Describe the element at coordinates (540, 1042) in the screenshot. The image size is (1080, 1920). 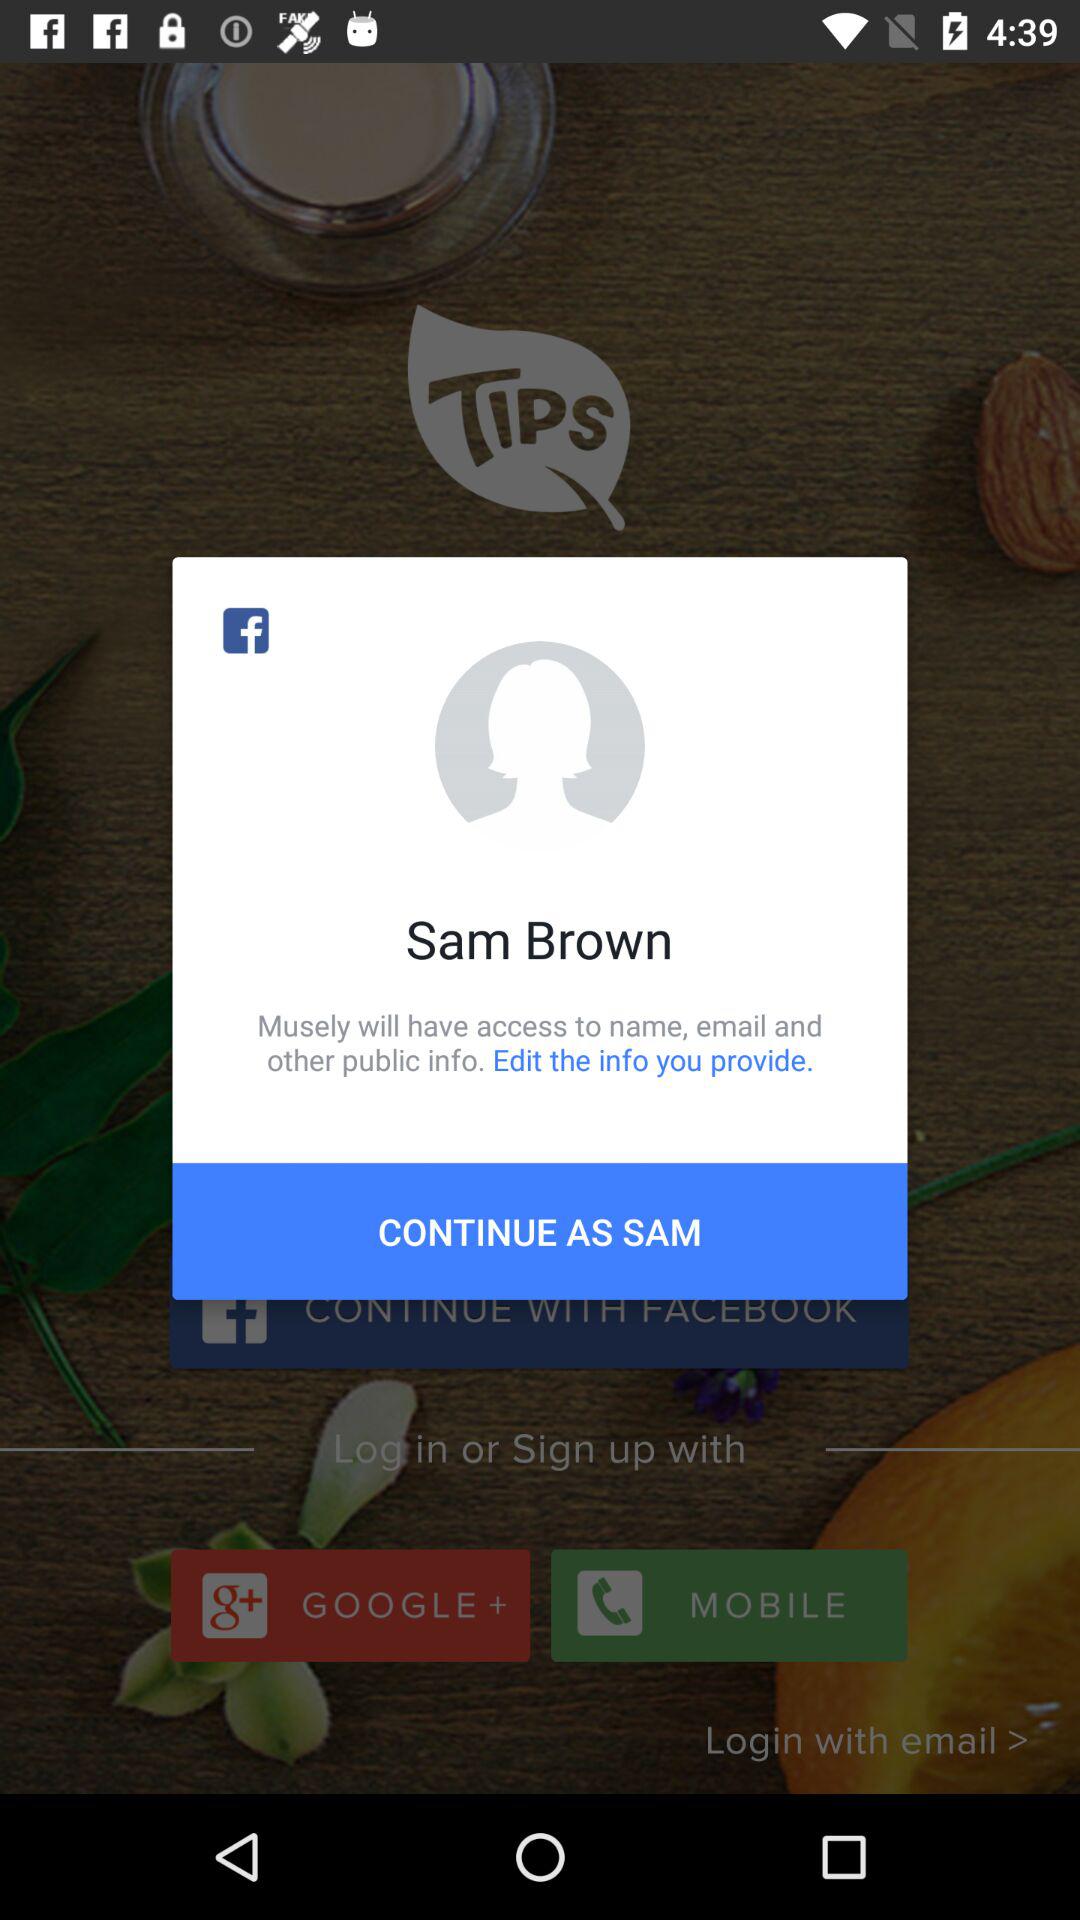
I see `click icon above continue as sam` at that location.